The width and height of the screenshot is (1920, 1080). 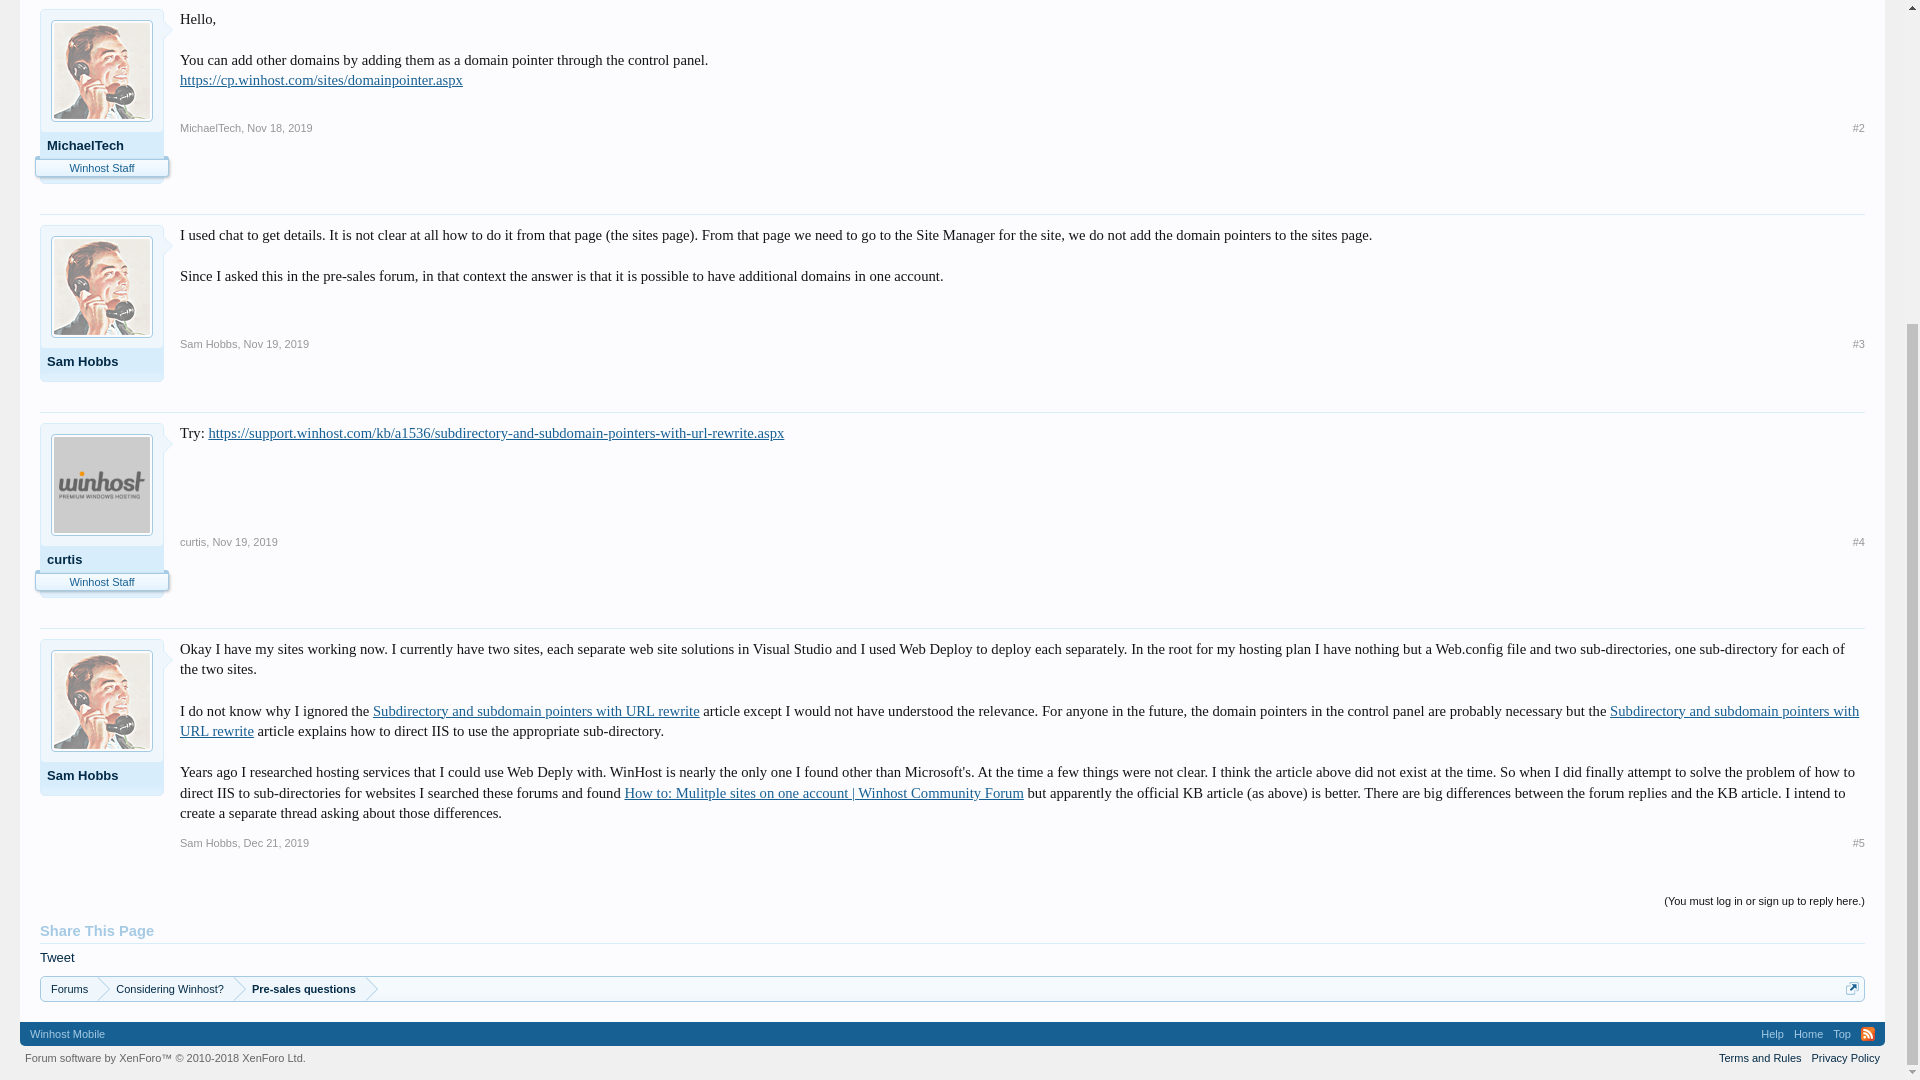 I want to click on Nov 19, 2019, so click(x=276, y=344).